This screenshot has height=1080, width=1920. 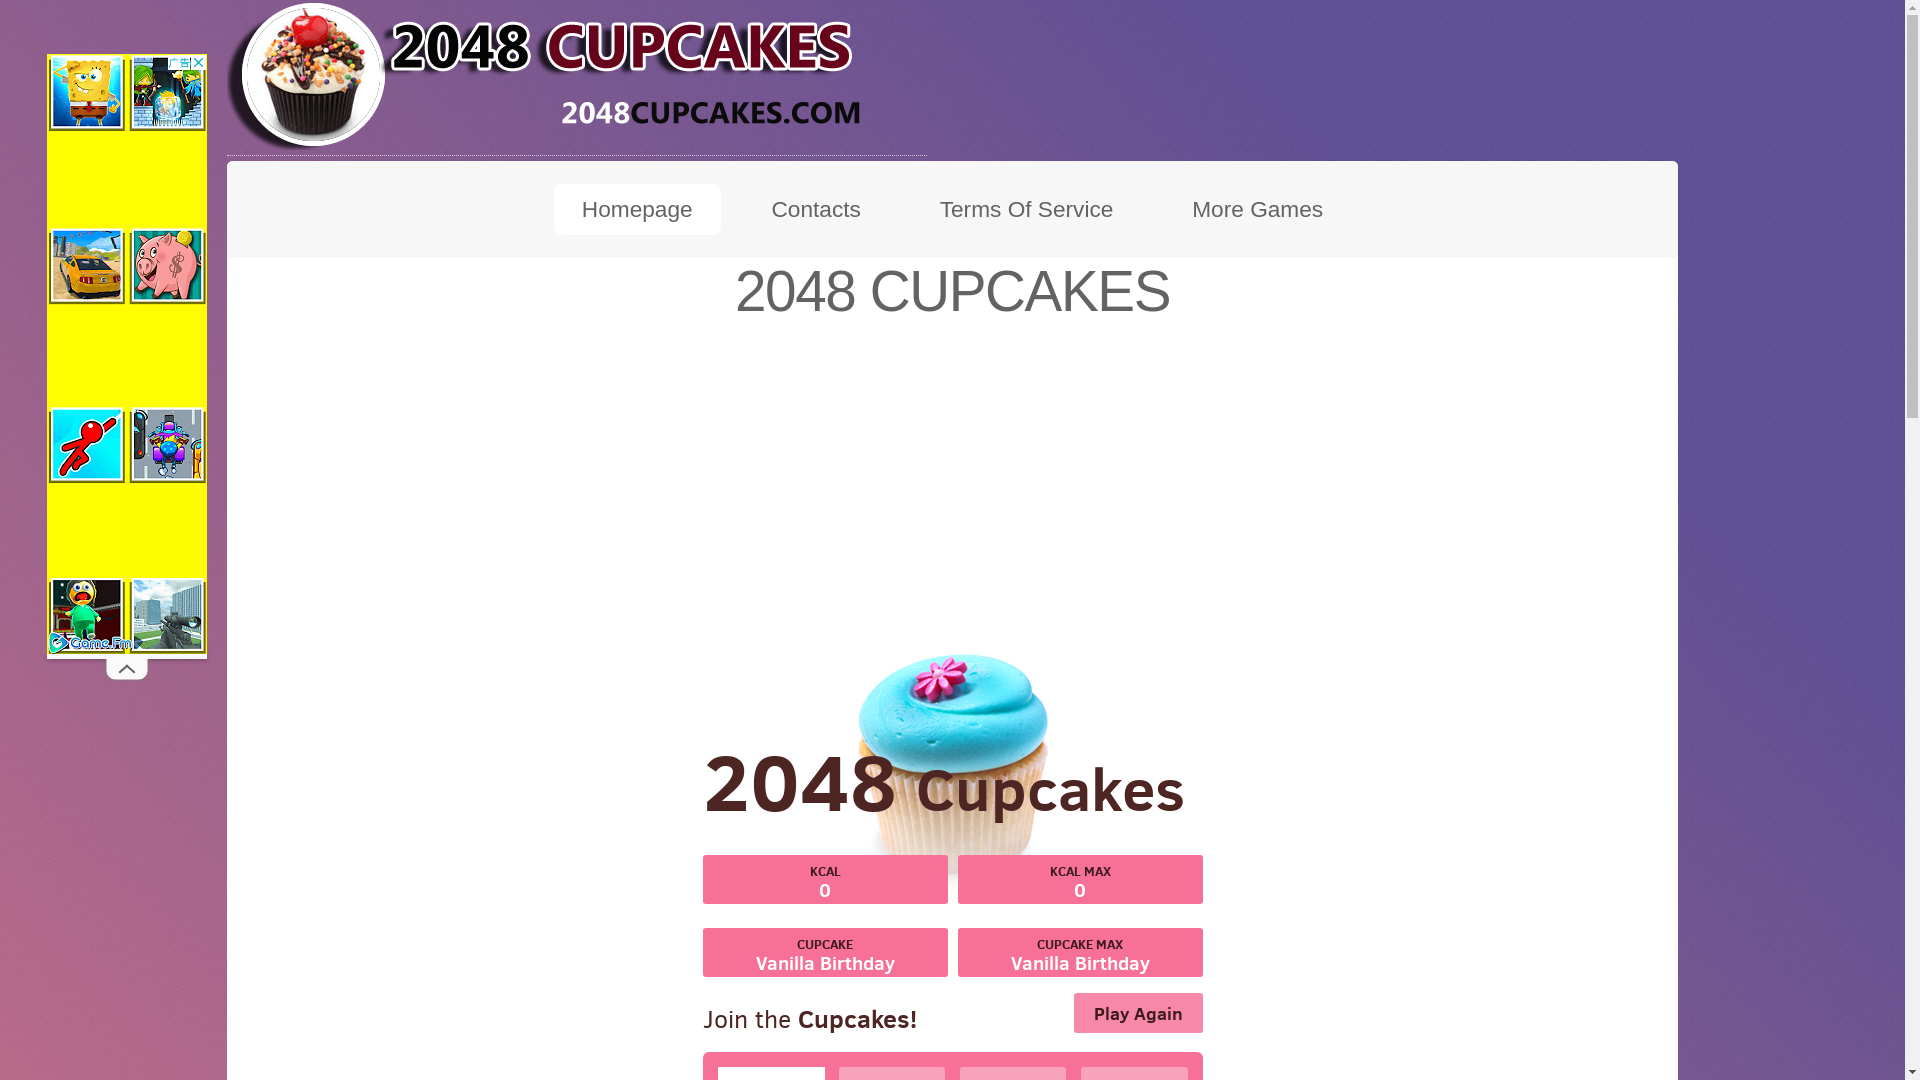 What do you see at coordinates (127, 354) in the screenshot?
I see `Advertisement` at bounding box center [127, 354].